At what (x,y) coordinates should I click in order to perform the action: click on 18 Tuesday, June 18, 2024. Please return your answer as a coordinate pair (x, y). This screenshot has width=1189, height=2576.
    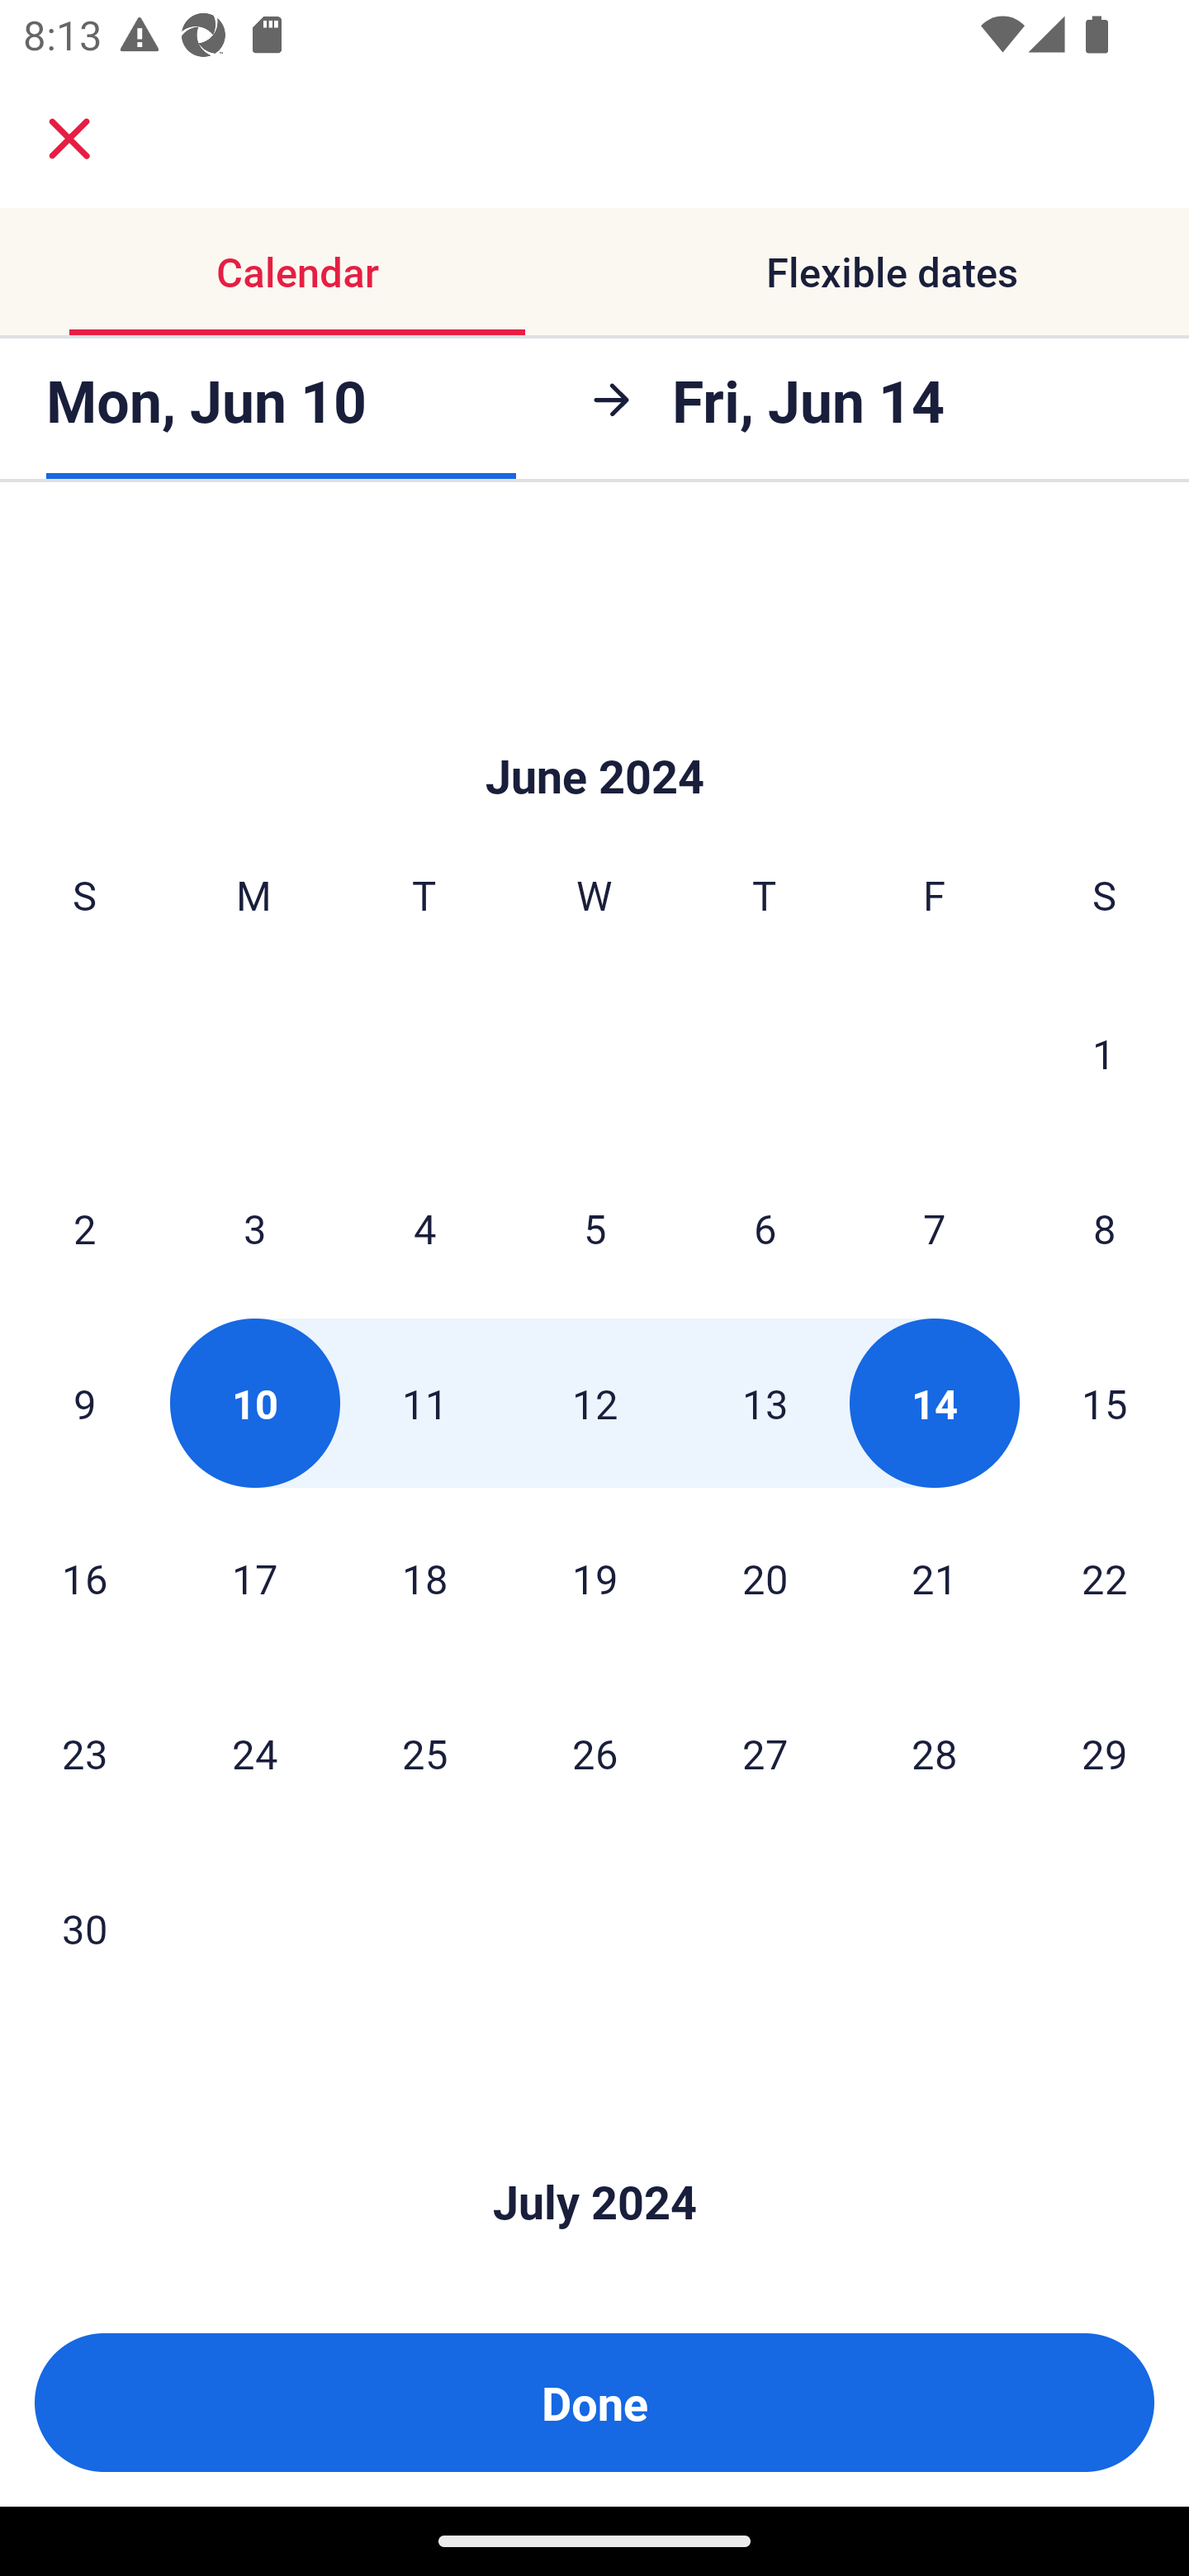
    Looking at the image, I should click on (424, 1579).